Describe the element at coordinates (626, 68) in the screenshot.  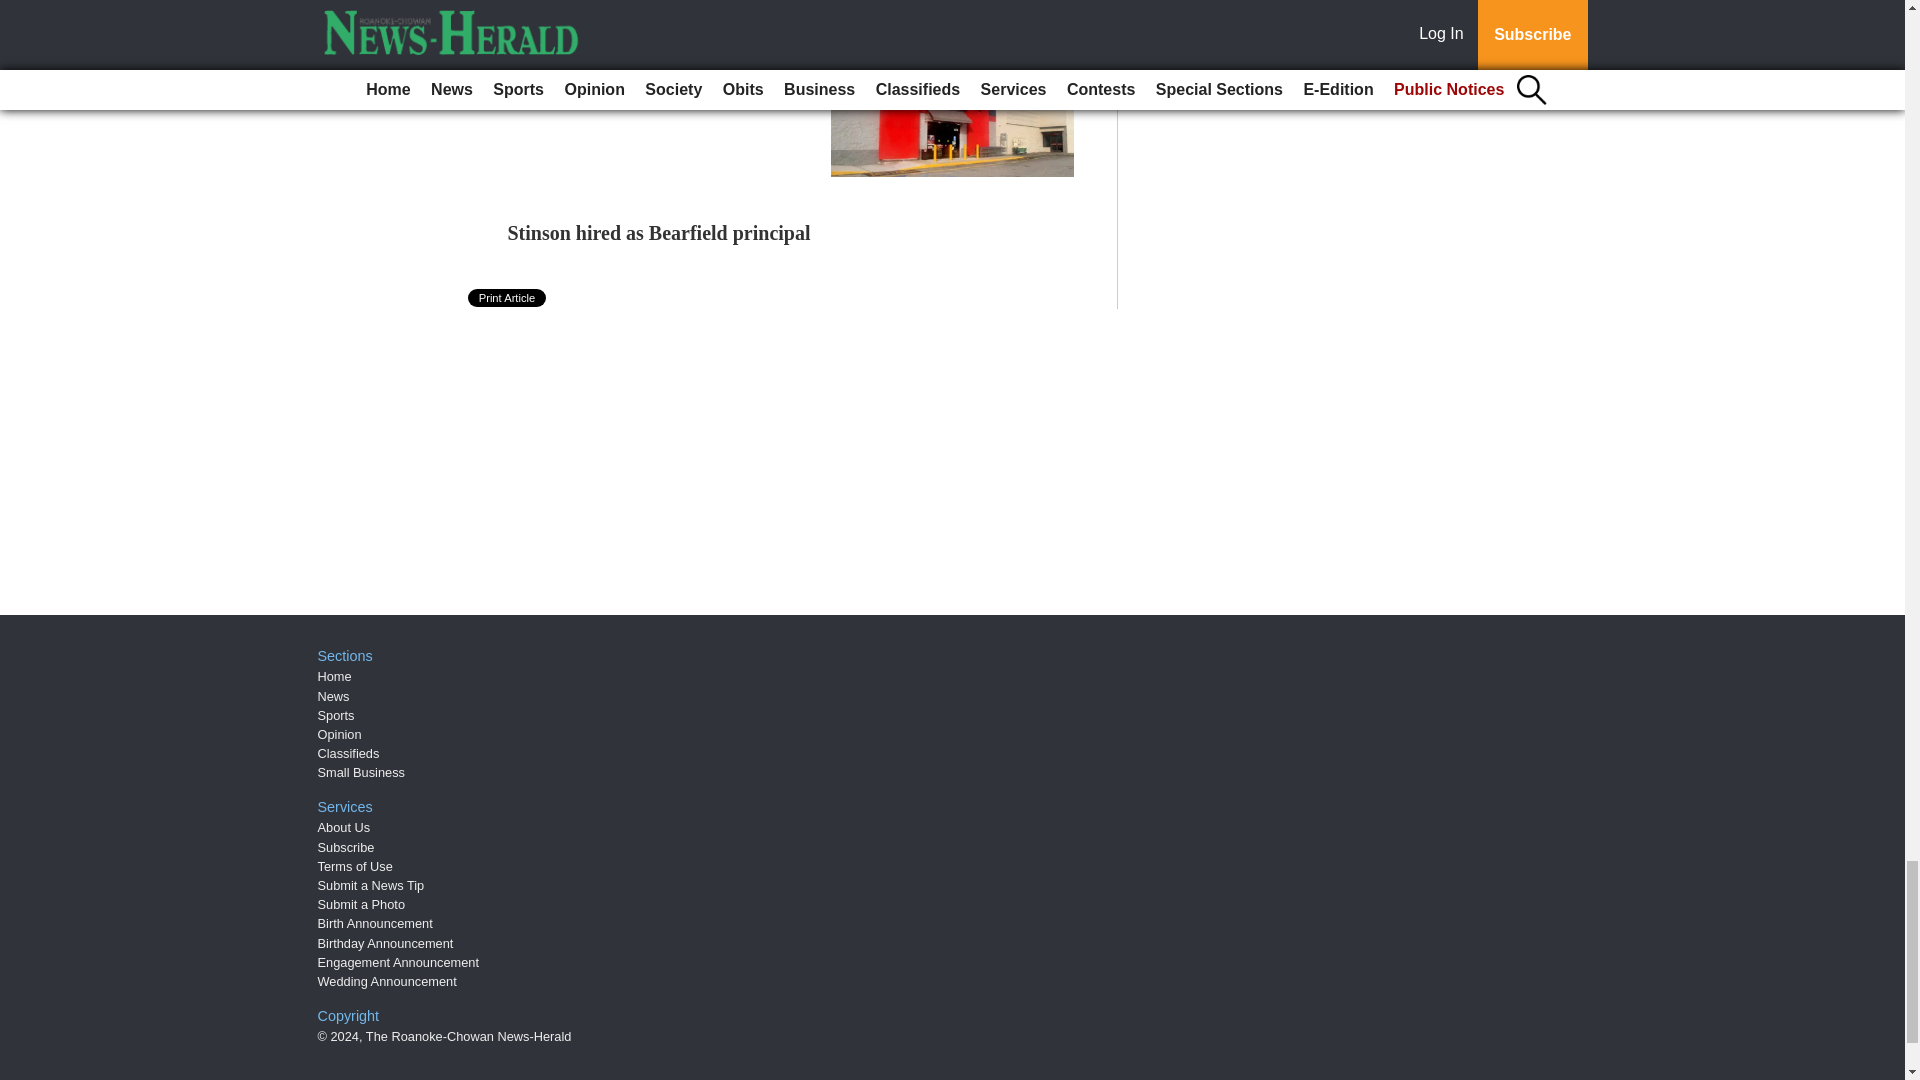
I see `Harbor Freight Tools opens Ahoskie location` at that location.